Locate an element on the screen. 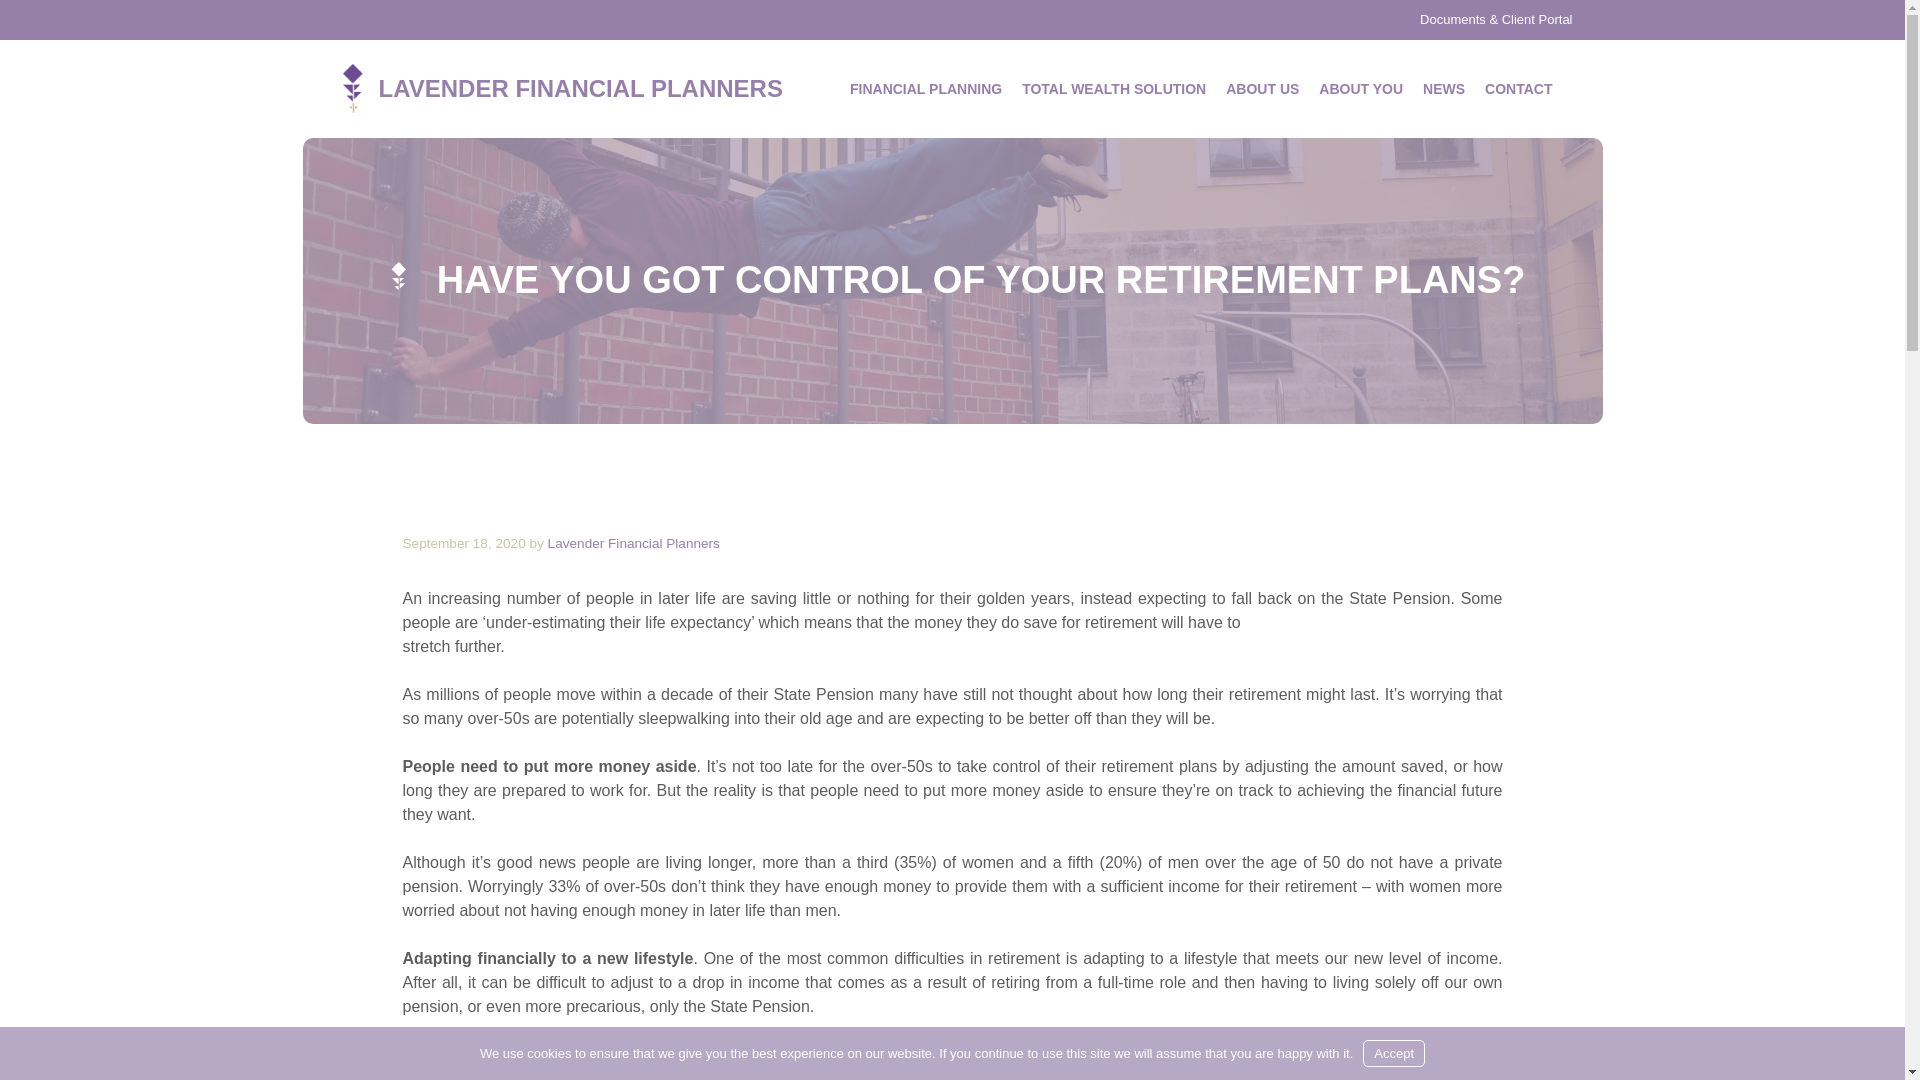 This screenshot has height=1080, width=1920. FINANCIAL PLANNING is located at coordinates (926, 88).